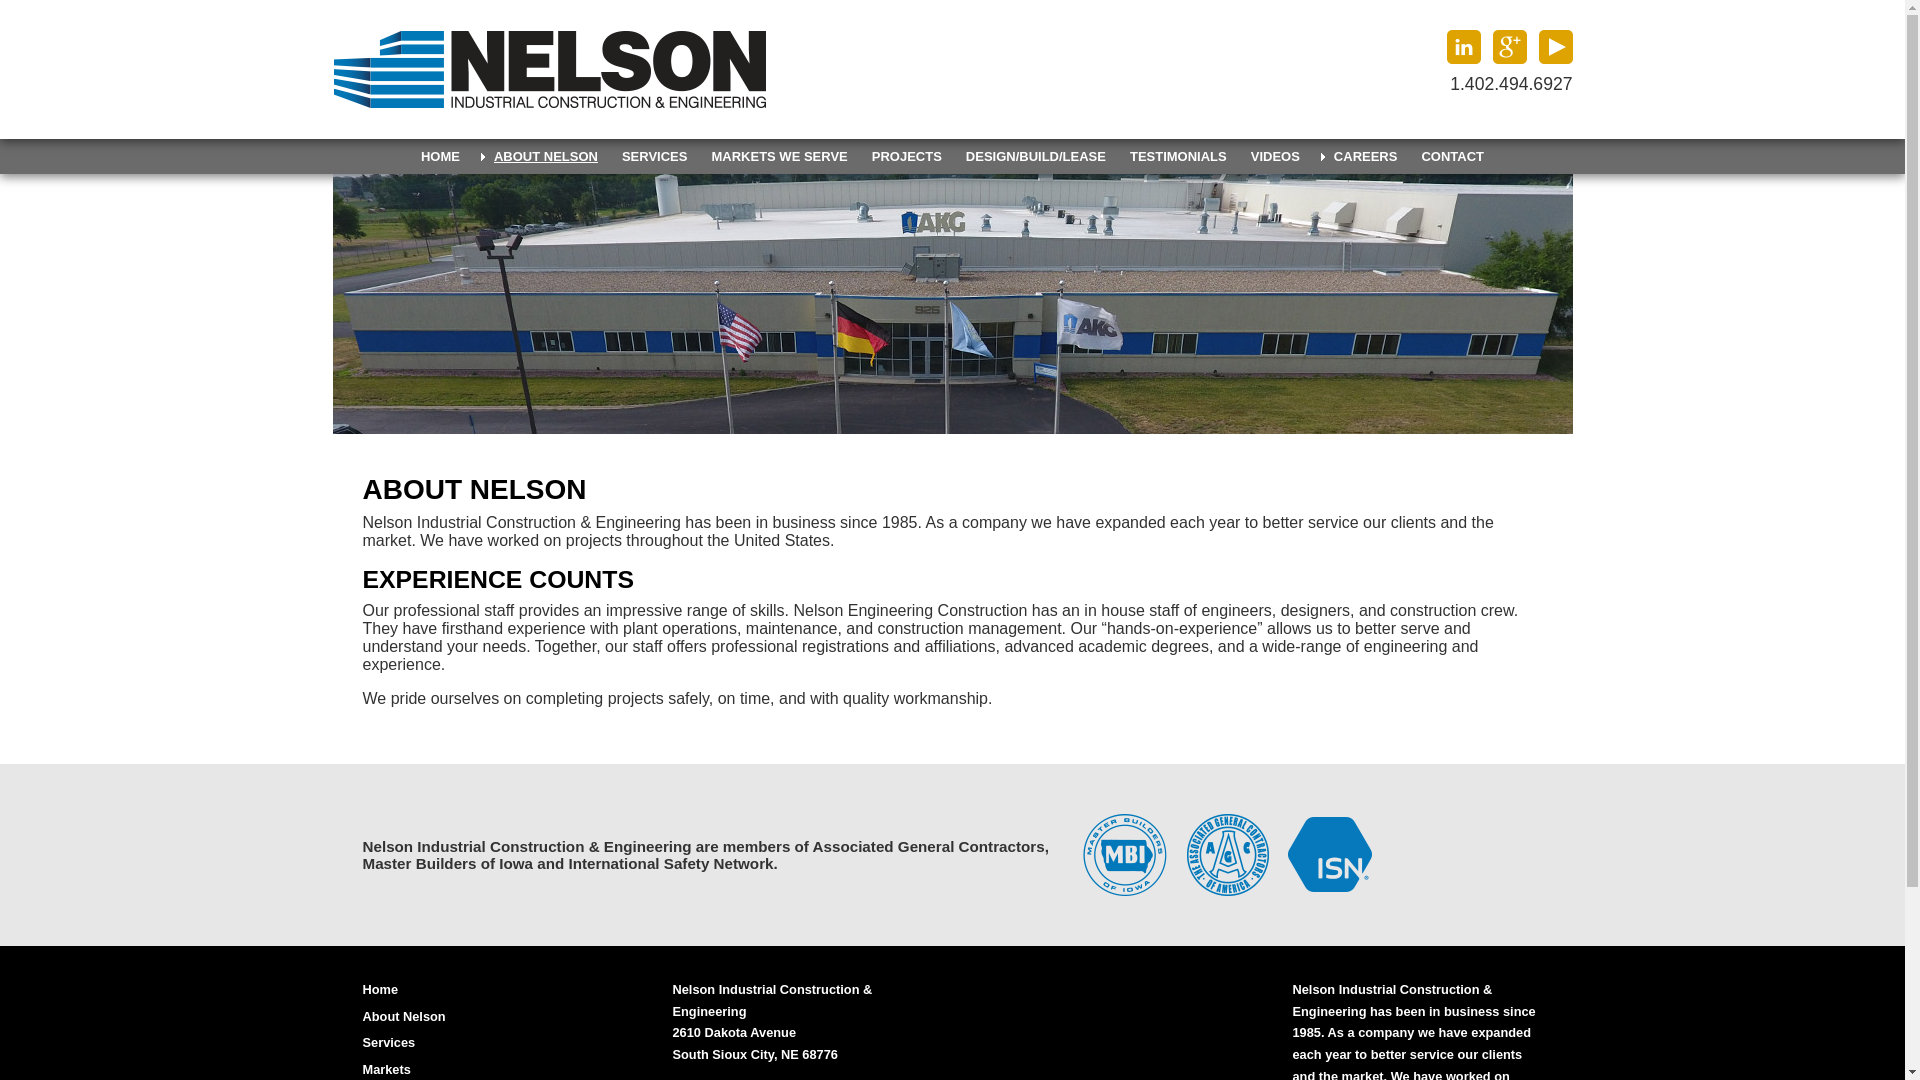 The height and width of the screenshot is (1080, 1920). What do you see at coordinates (907, 156) in the screenshot?
I see `PROJECTS` at bounding box center [907, 156].